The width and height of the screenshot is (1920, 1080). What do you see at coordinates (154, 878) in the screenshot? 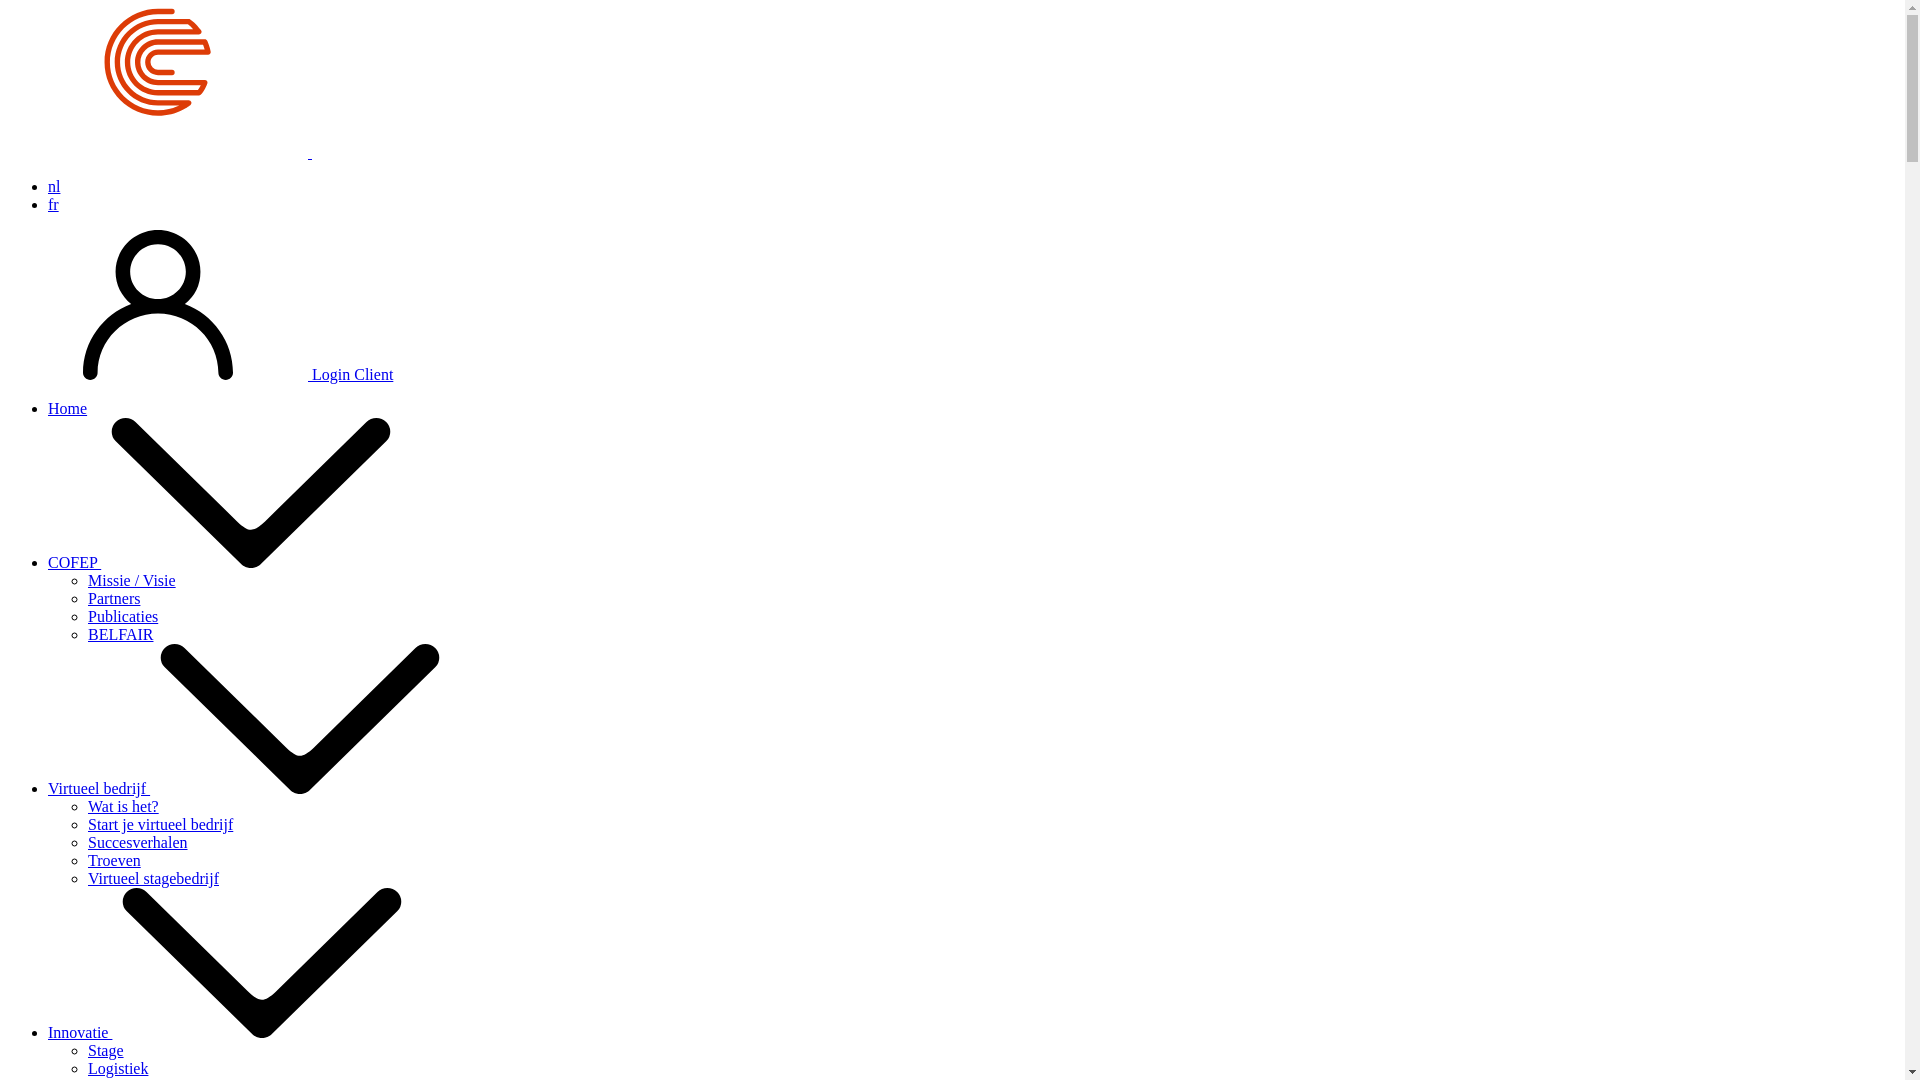
I see `Virtueel stagebedrijf` at bounding box center [154, 878].